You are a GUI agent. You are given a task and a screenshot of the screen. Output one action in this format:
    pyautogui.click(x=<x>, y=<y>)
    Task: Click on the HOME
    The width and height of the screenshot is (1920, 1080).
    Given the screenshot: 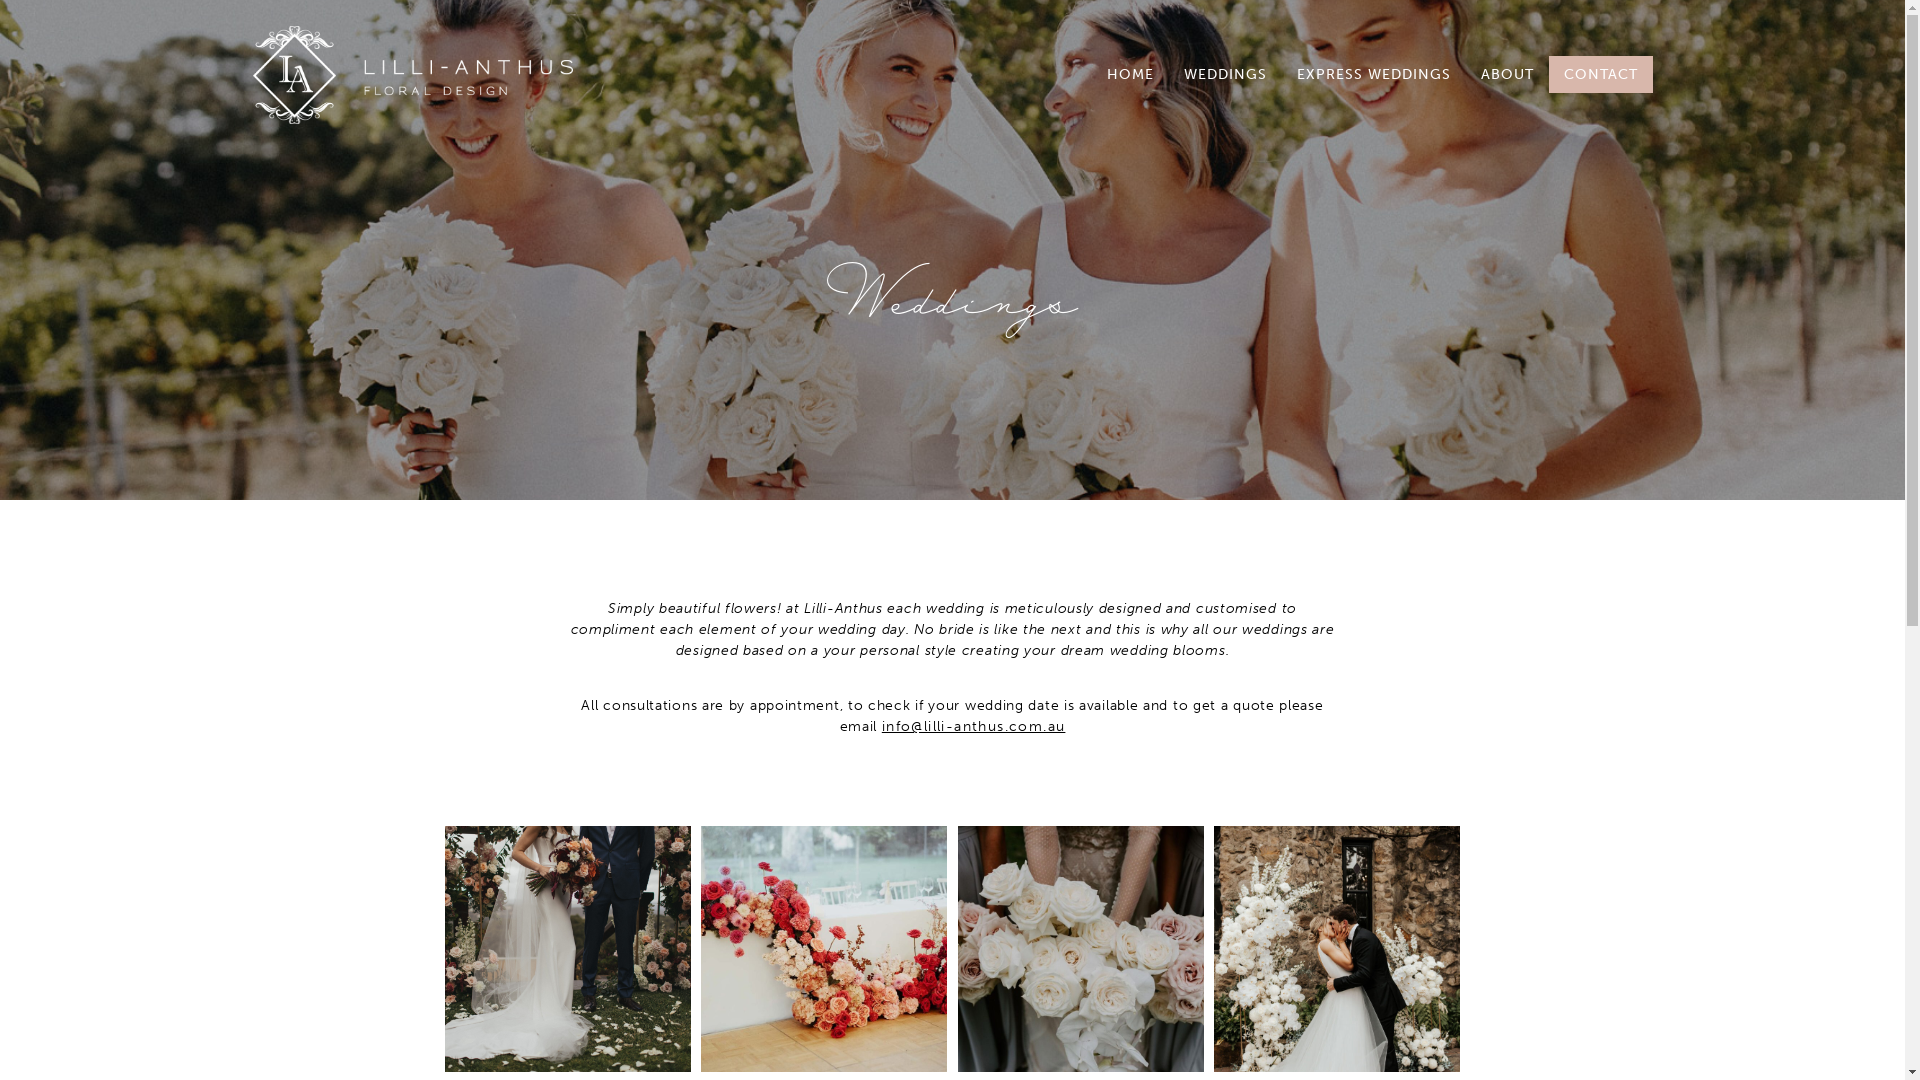 What is the action you would take?
    pyautogui.click(x=1130, y=74)
    